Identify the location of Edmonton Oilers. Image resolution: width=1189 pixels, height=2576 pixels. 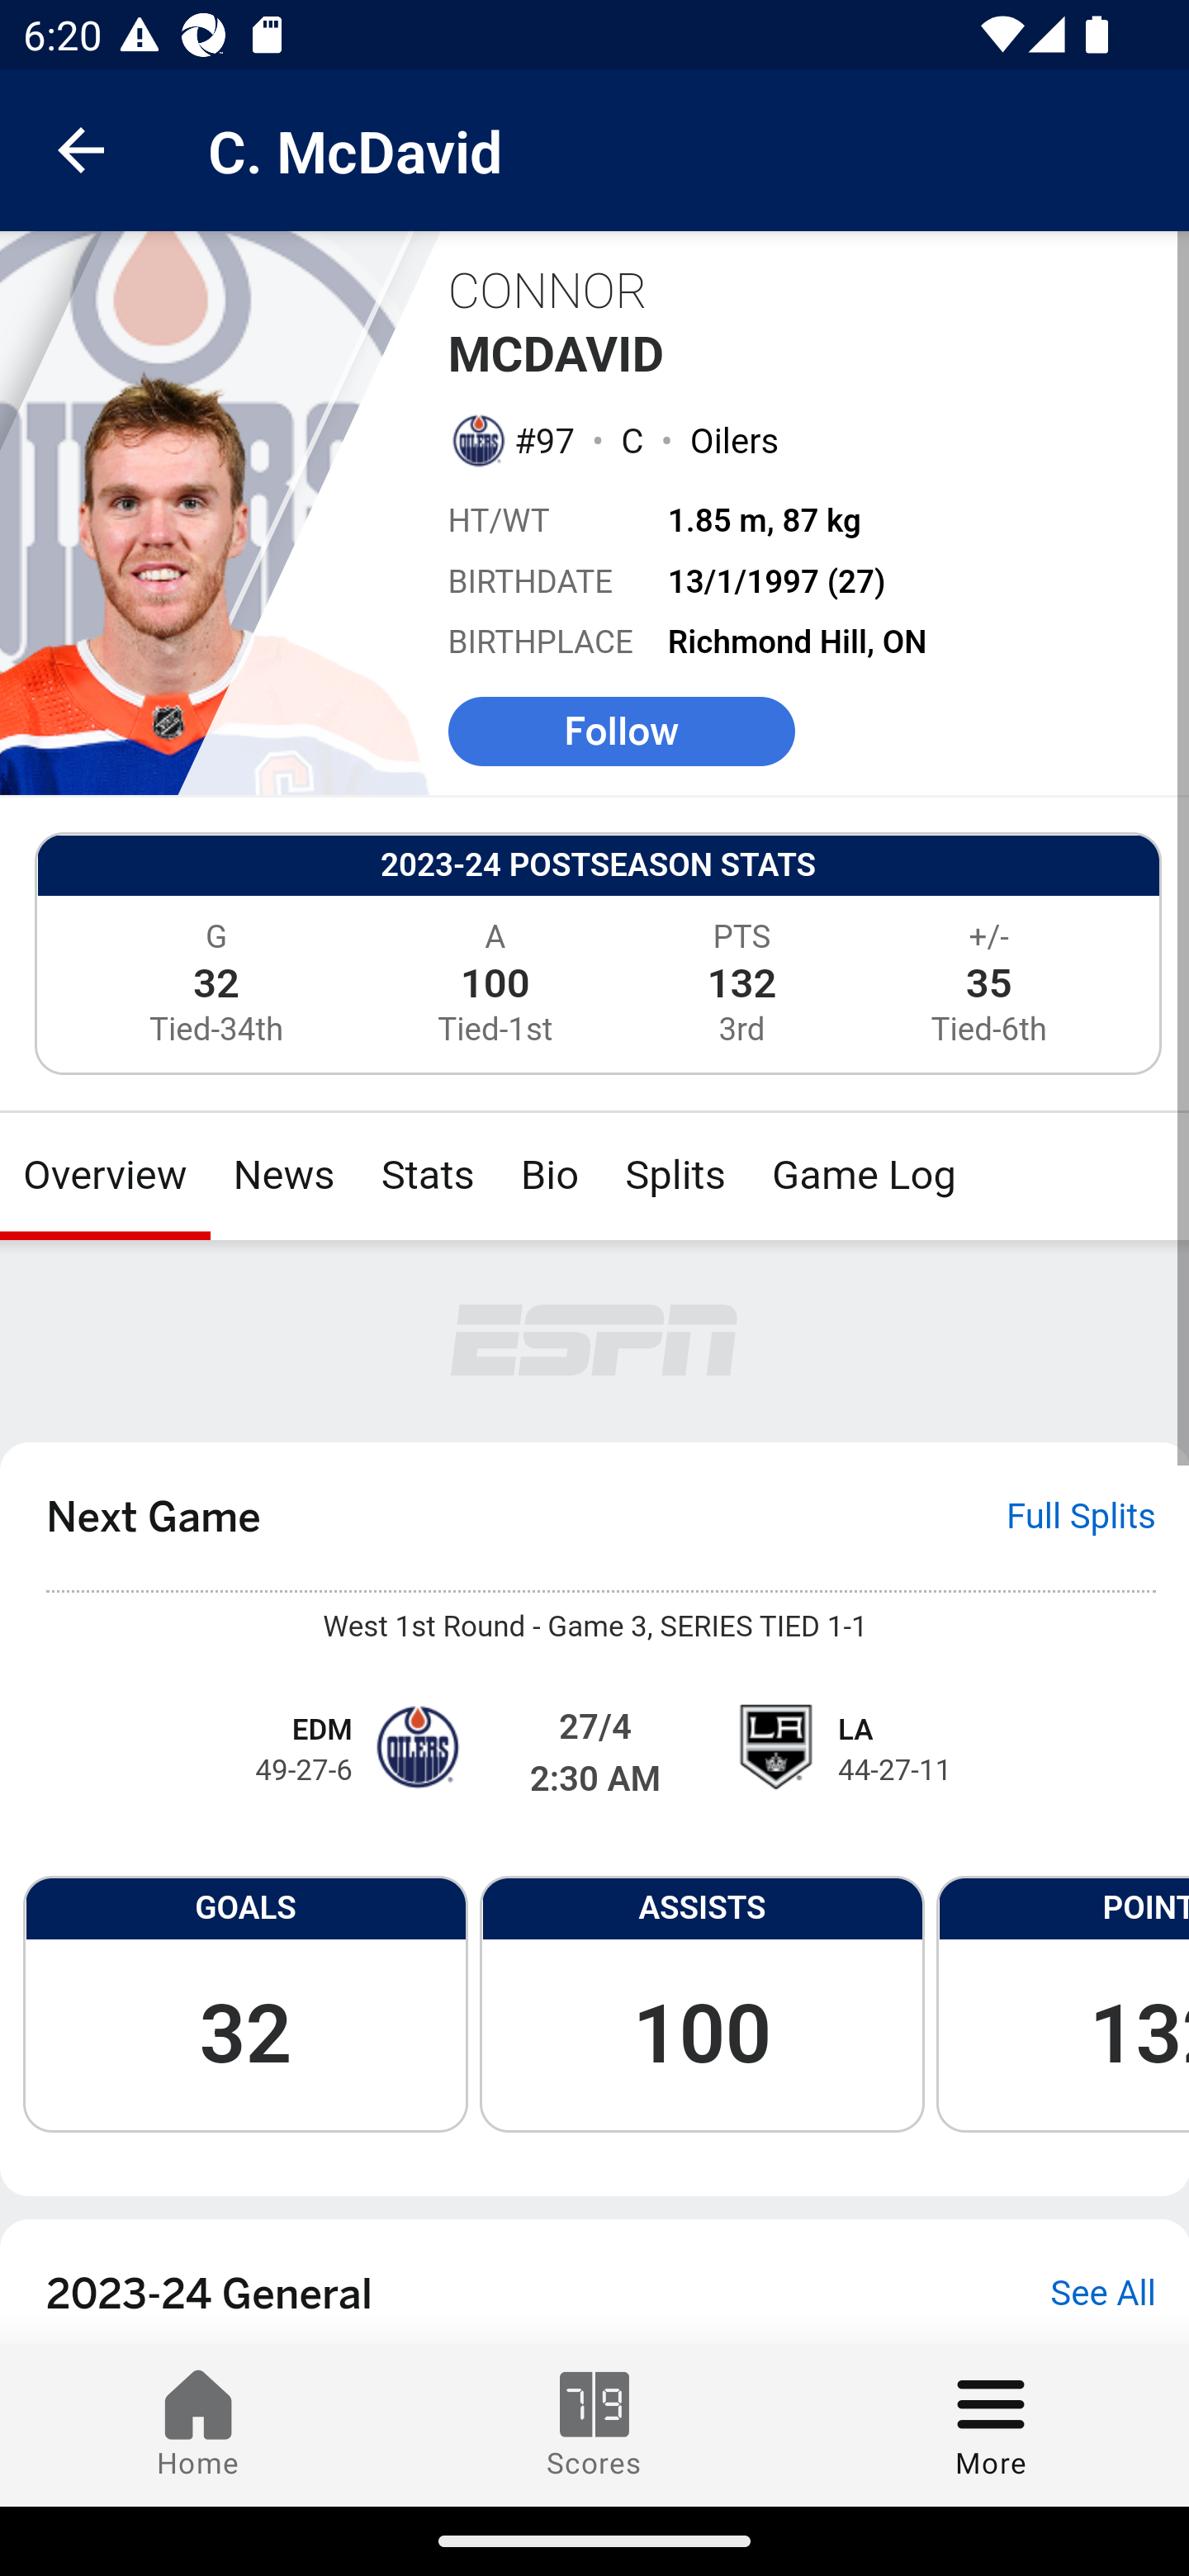
(476, 439).